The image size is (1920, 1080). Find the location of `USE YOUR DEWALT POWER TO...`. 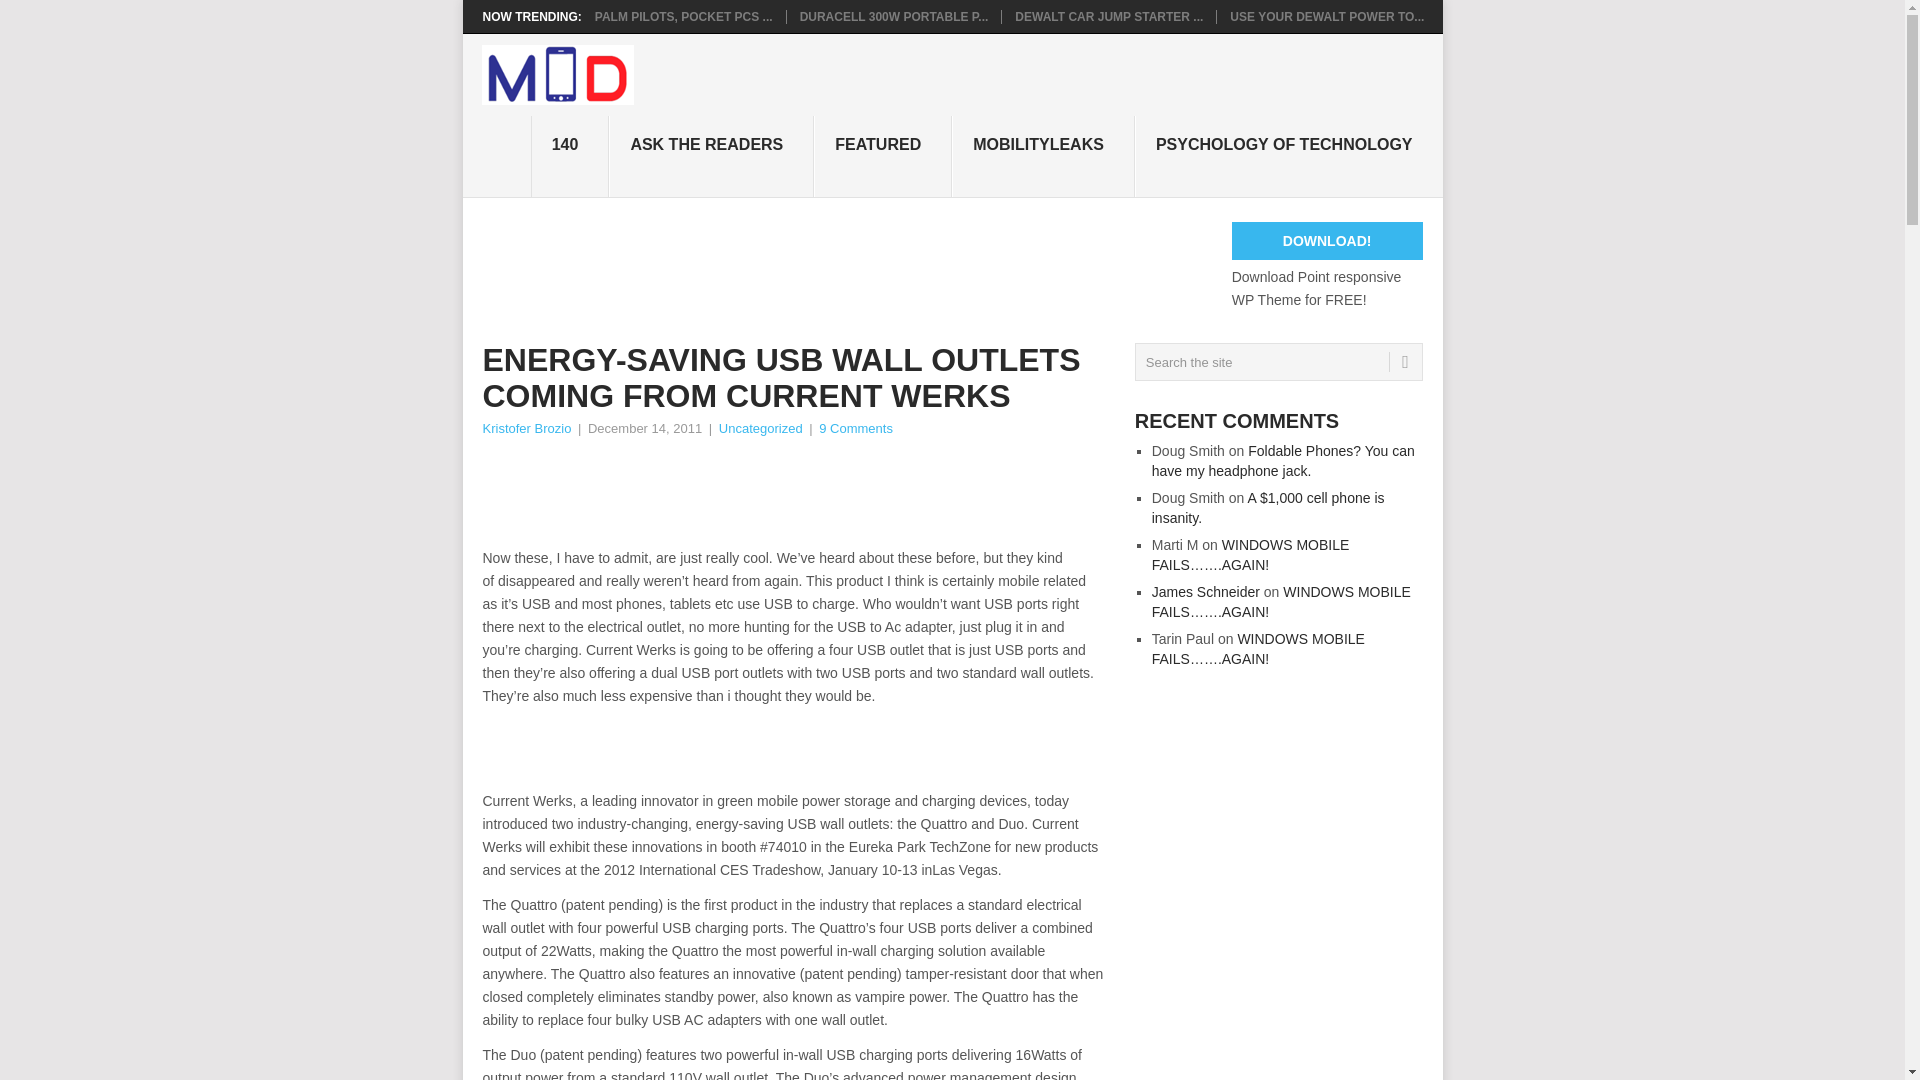

USE YOUR DEWALT POWER TO... is located at coordinates (1327, 16).